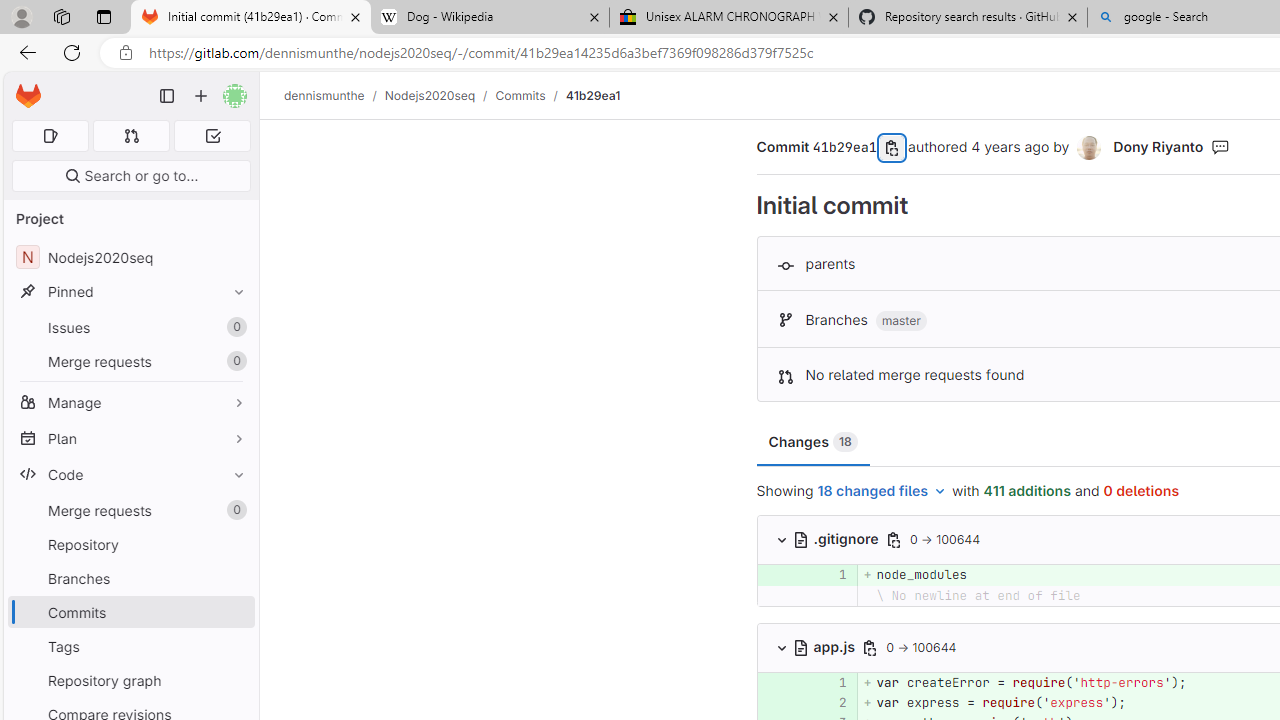  I want to click on Dony Riyanto's avatar, so click(1089, 148).